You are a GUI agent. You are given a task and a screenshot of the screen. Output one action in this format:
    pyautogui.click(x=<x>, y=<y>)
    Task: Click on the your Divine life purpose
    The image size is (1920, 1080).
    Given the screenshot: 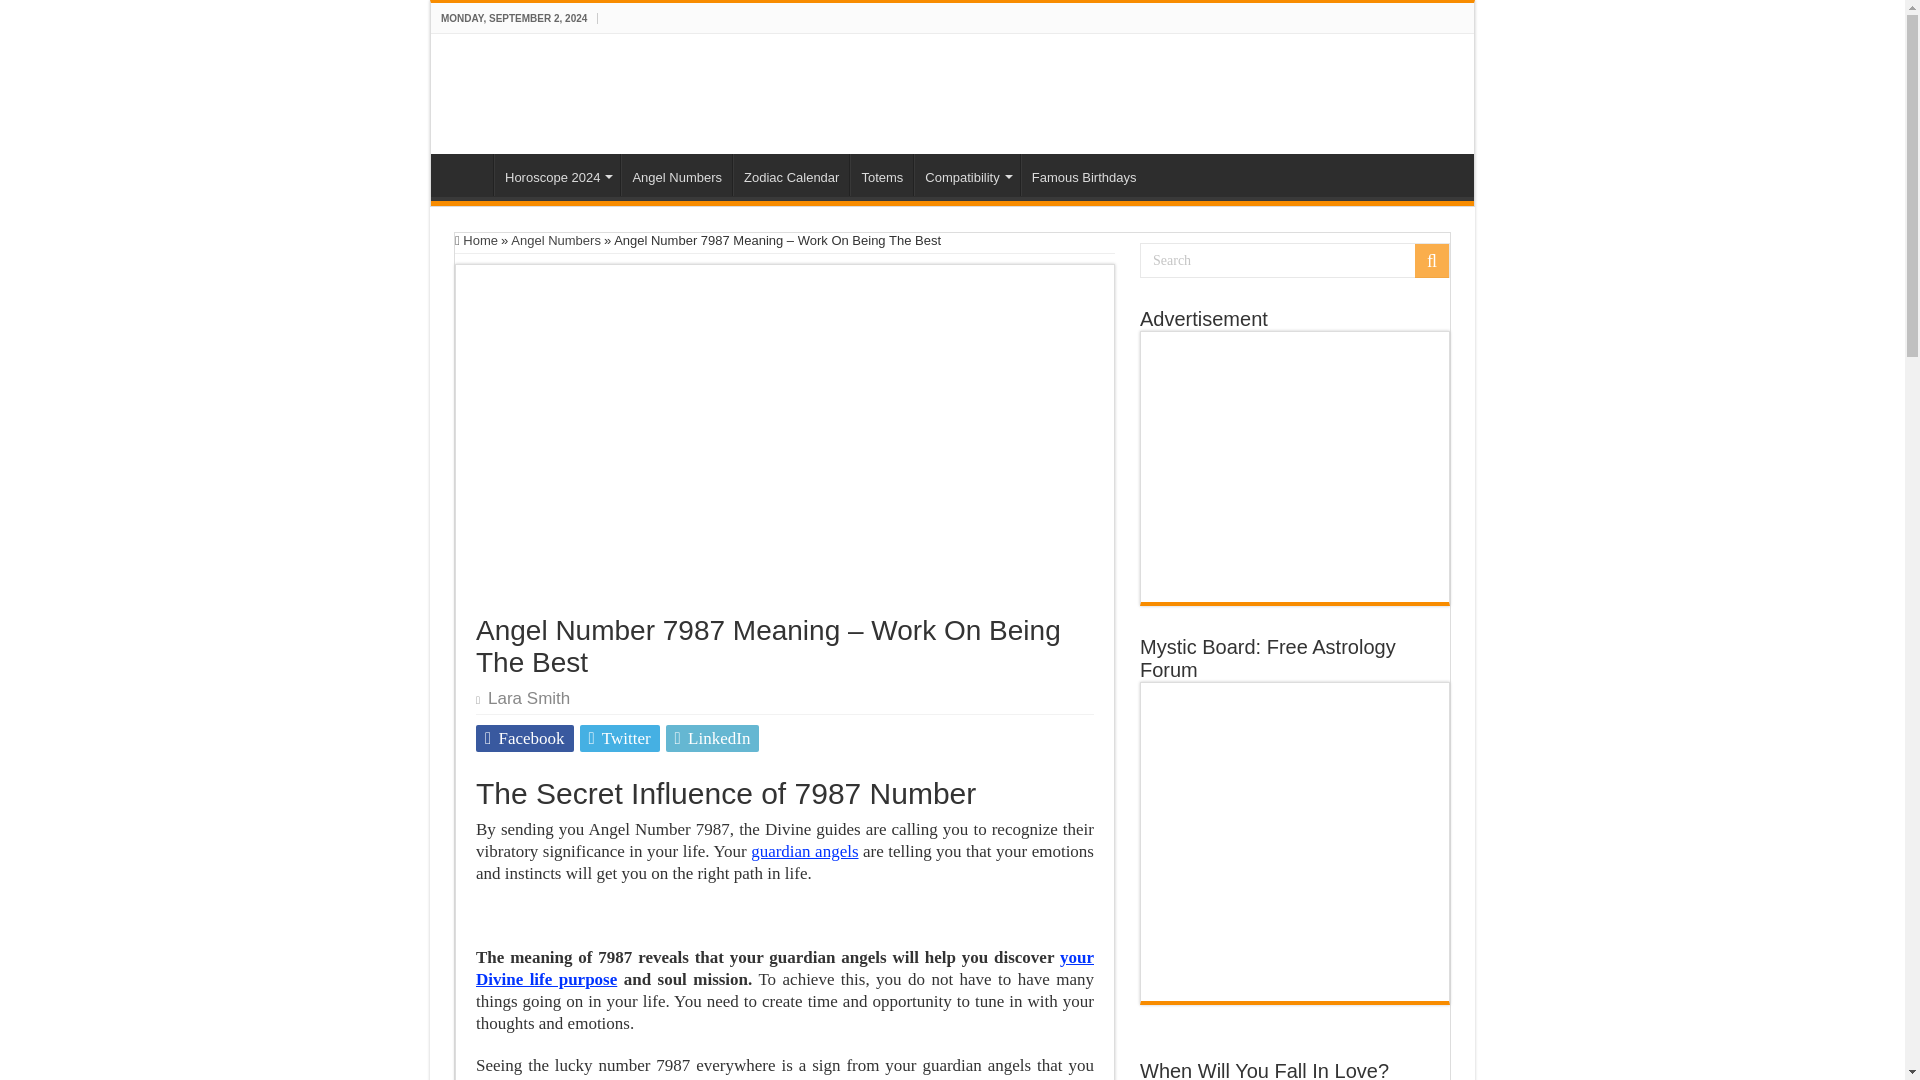 What is the action you would take?
    pyautogui.click(x=785, y=968)
    